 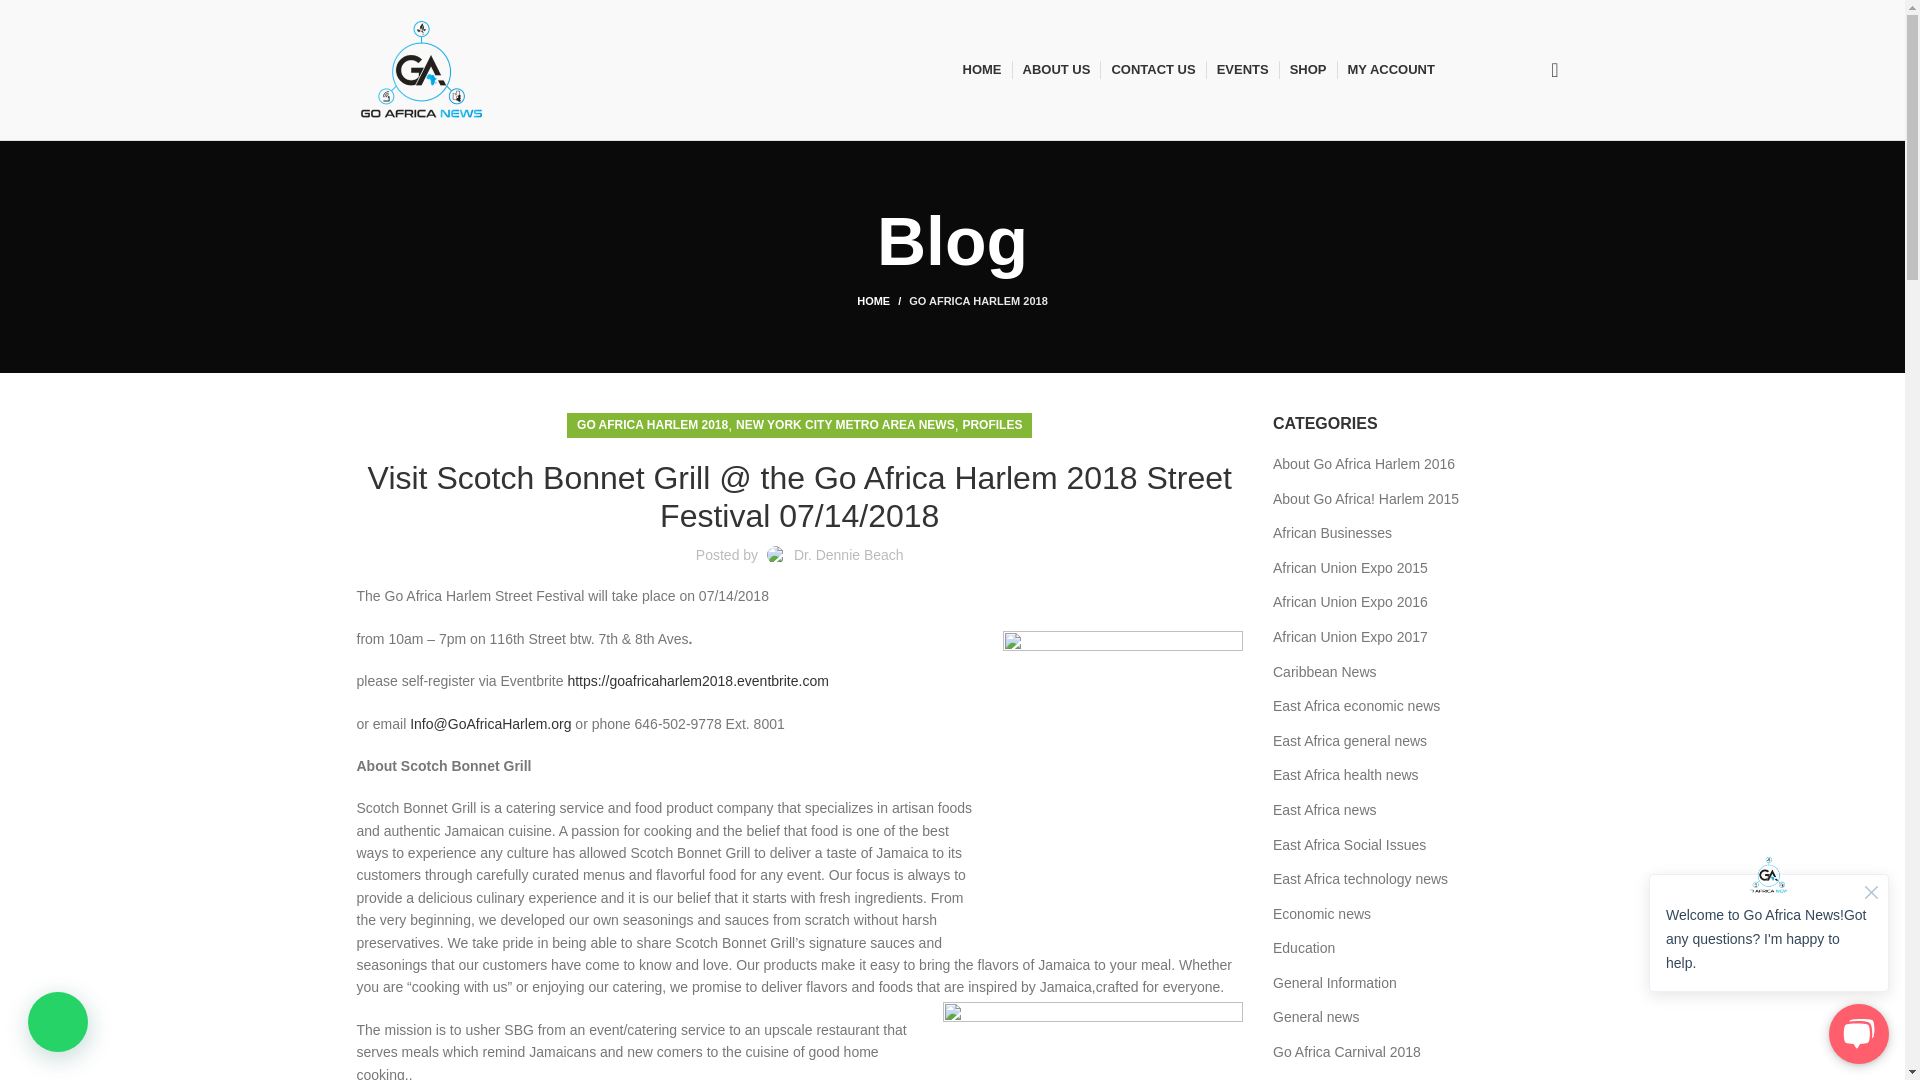 What do you see at coordinates (1390, 69) in the screenshot?
I see `MY ACCOUNT` at bounding box center [1390, 69].